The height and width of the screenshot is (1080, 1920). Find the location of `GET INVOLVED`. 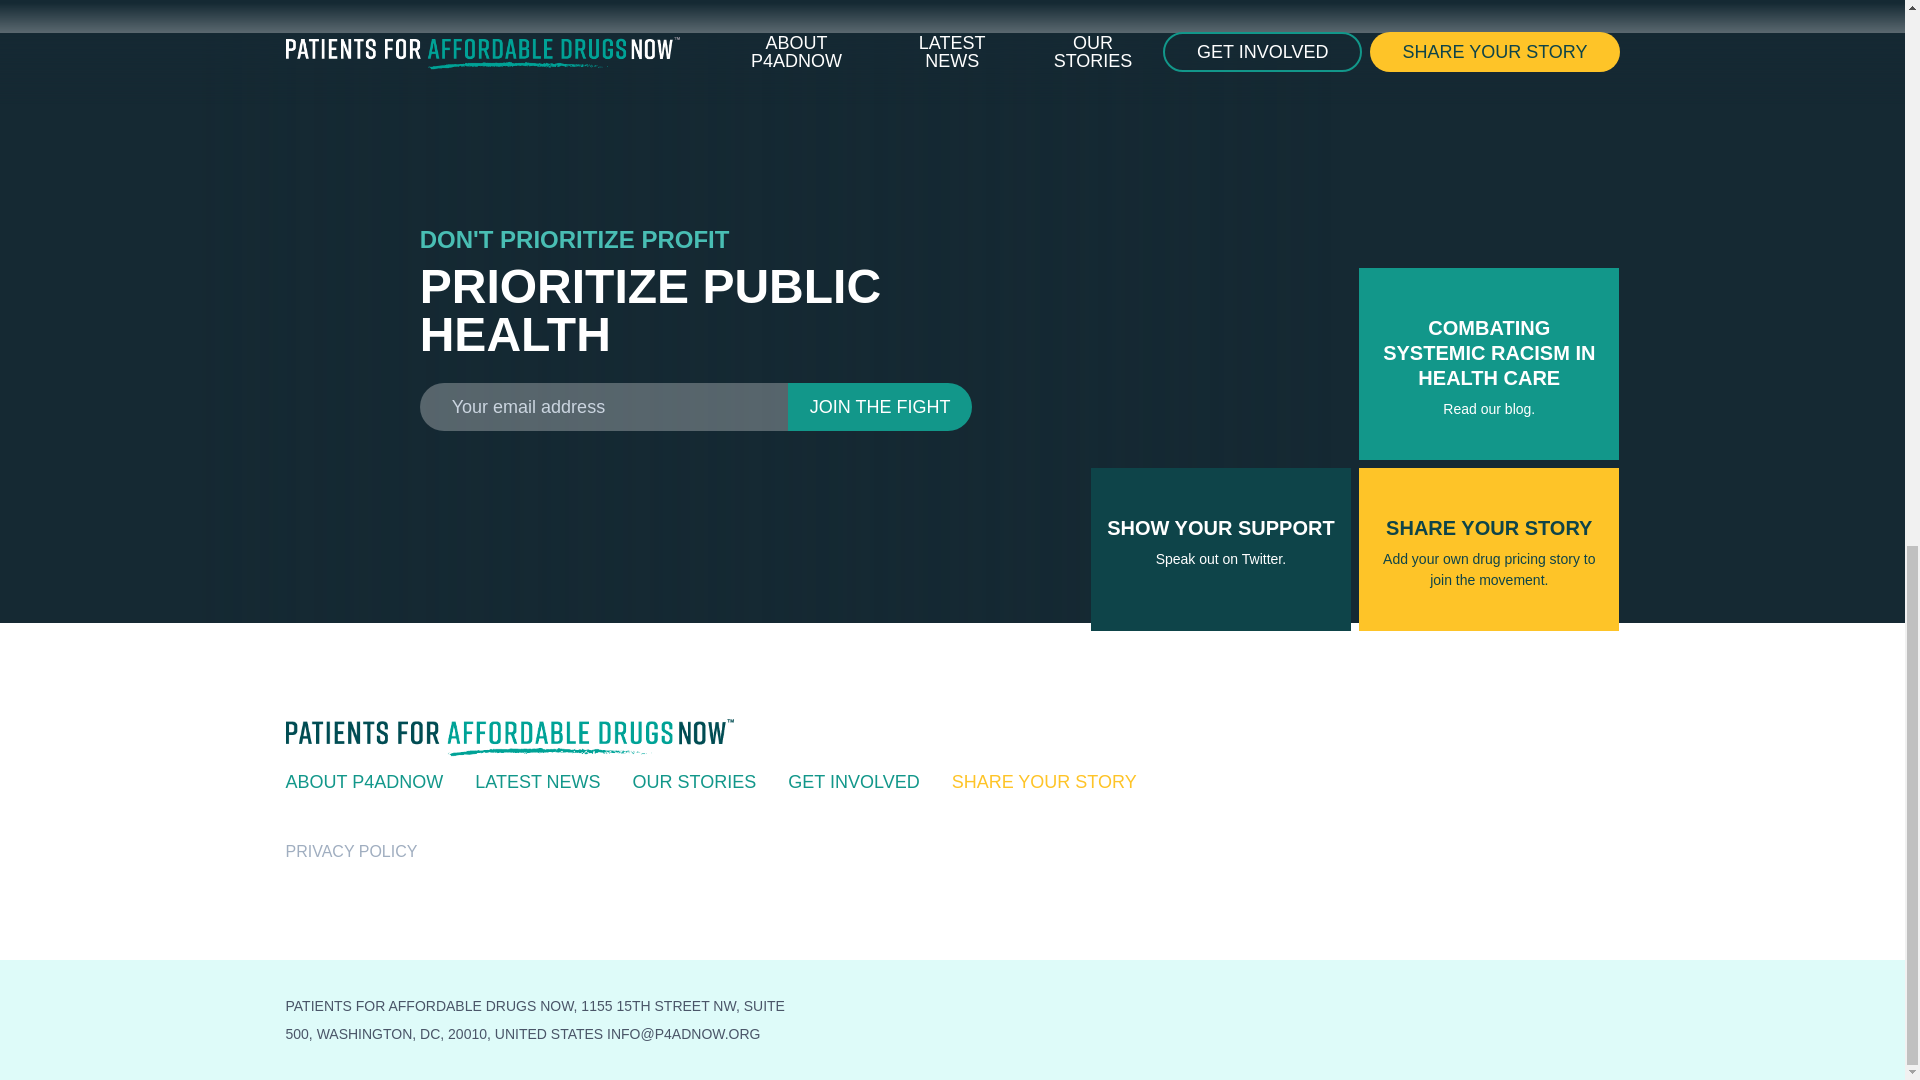

GET INVOLVED is located at coordinates (364, 782).